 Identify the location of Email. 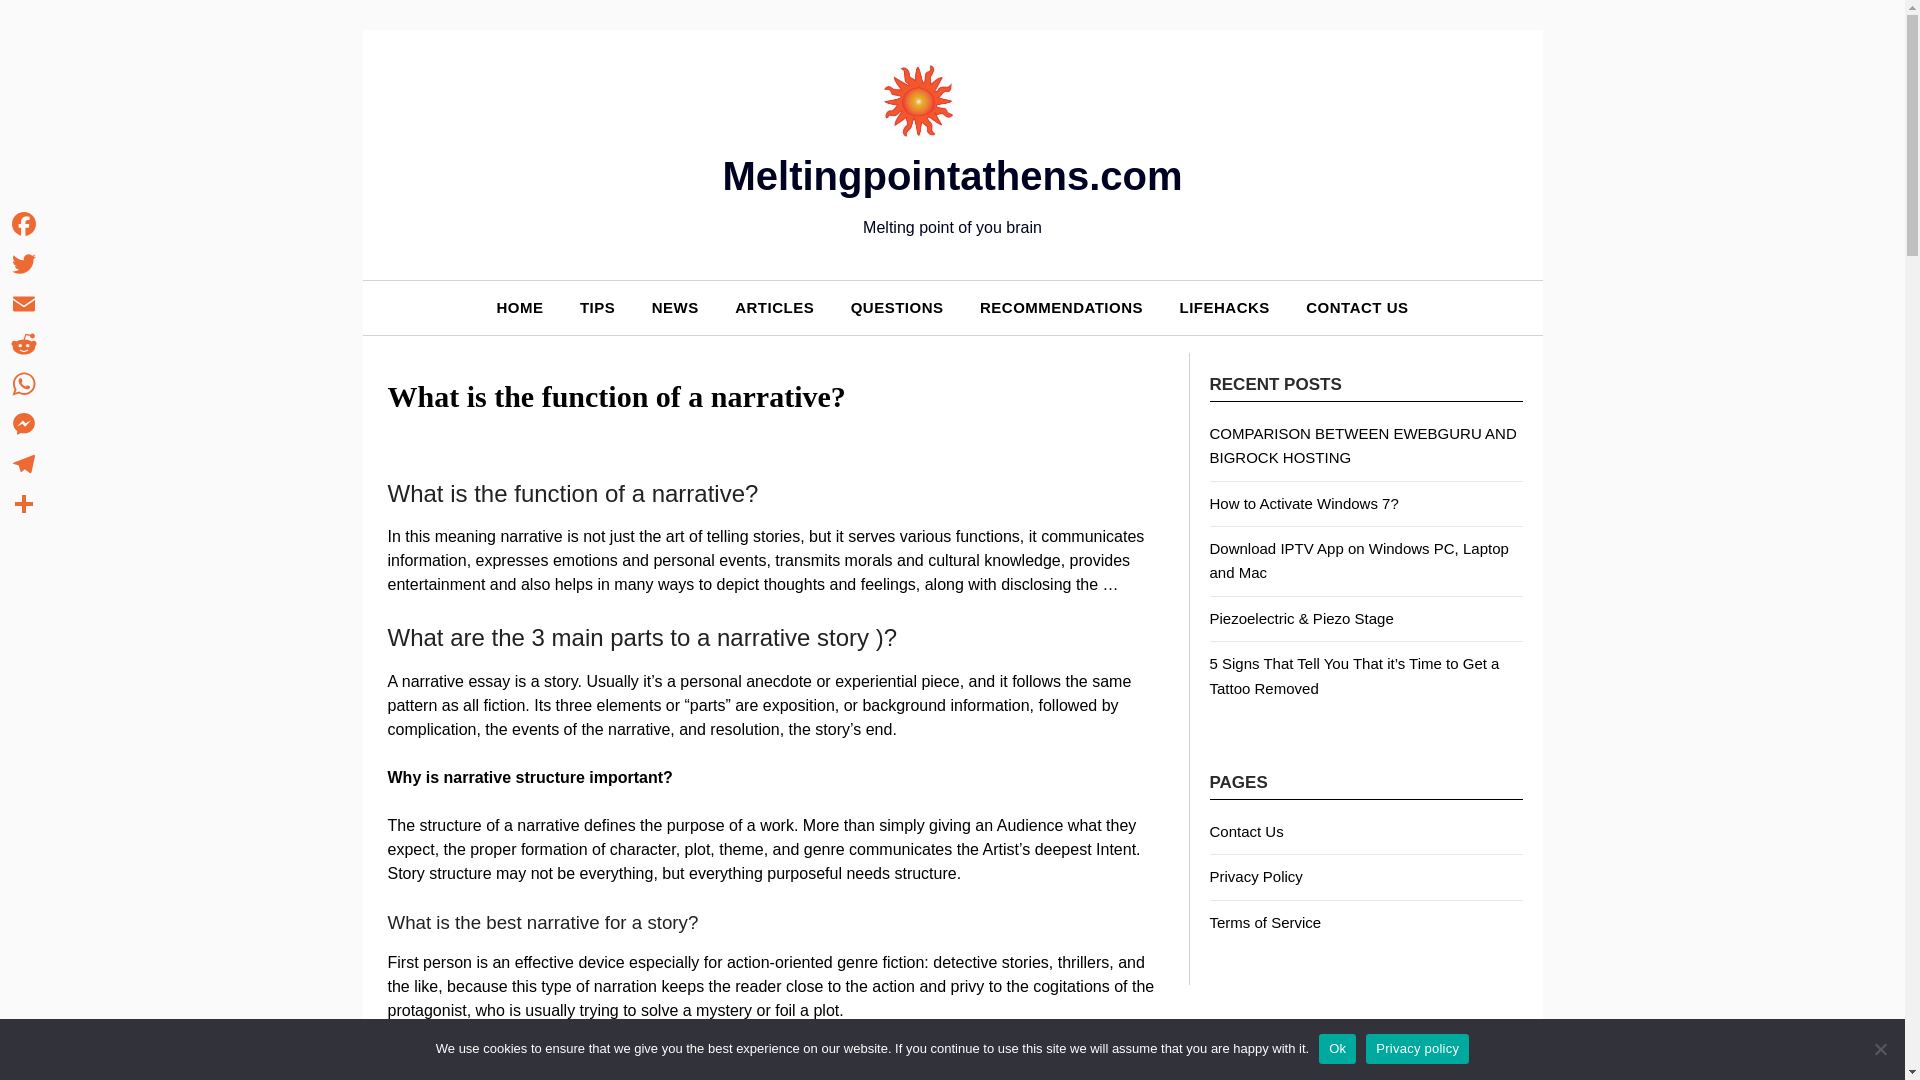
(24, 304).